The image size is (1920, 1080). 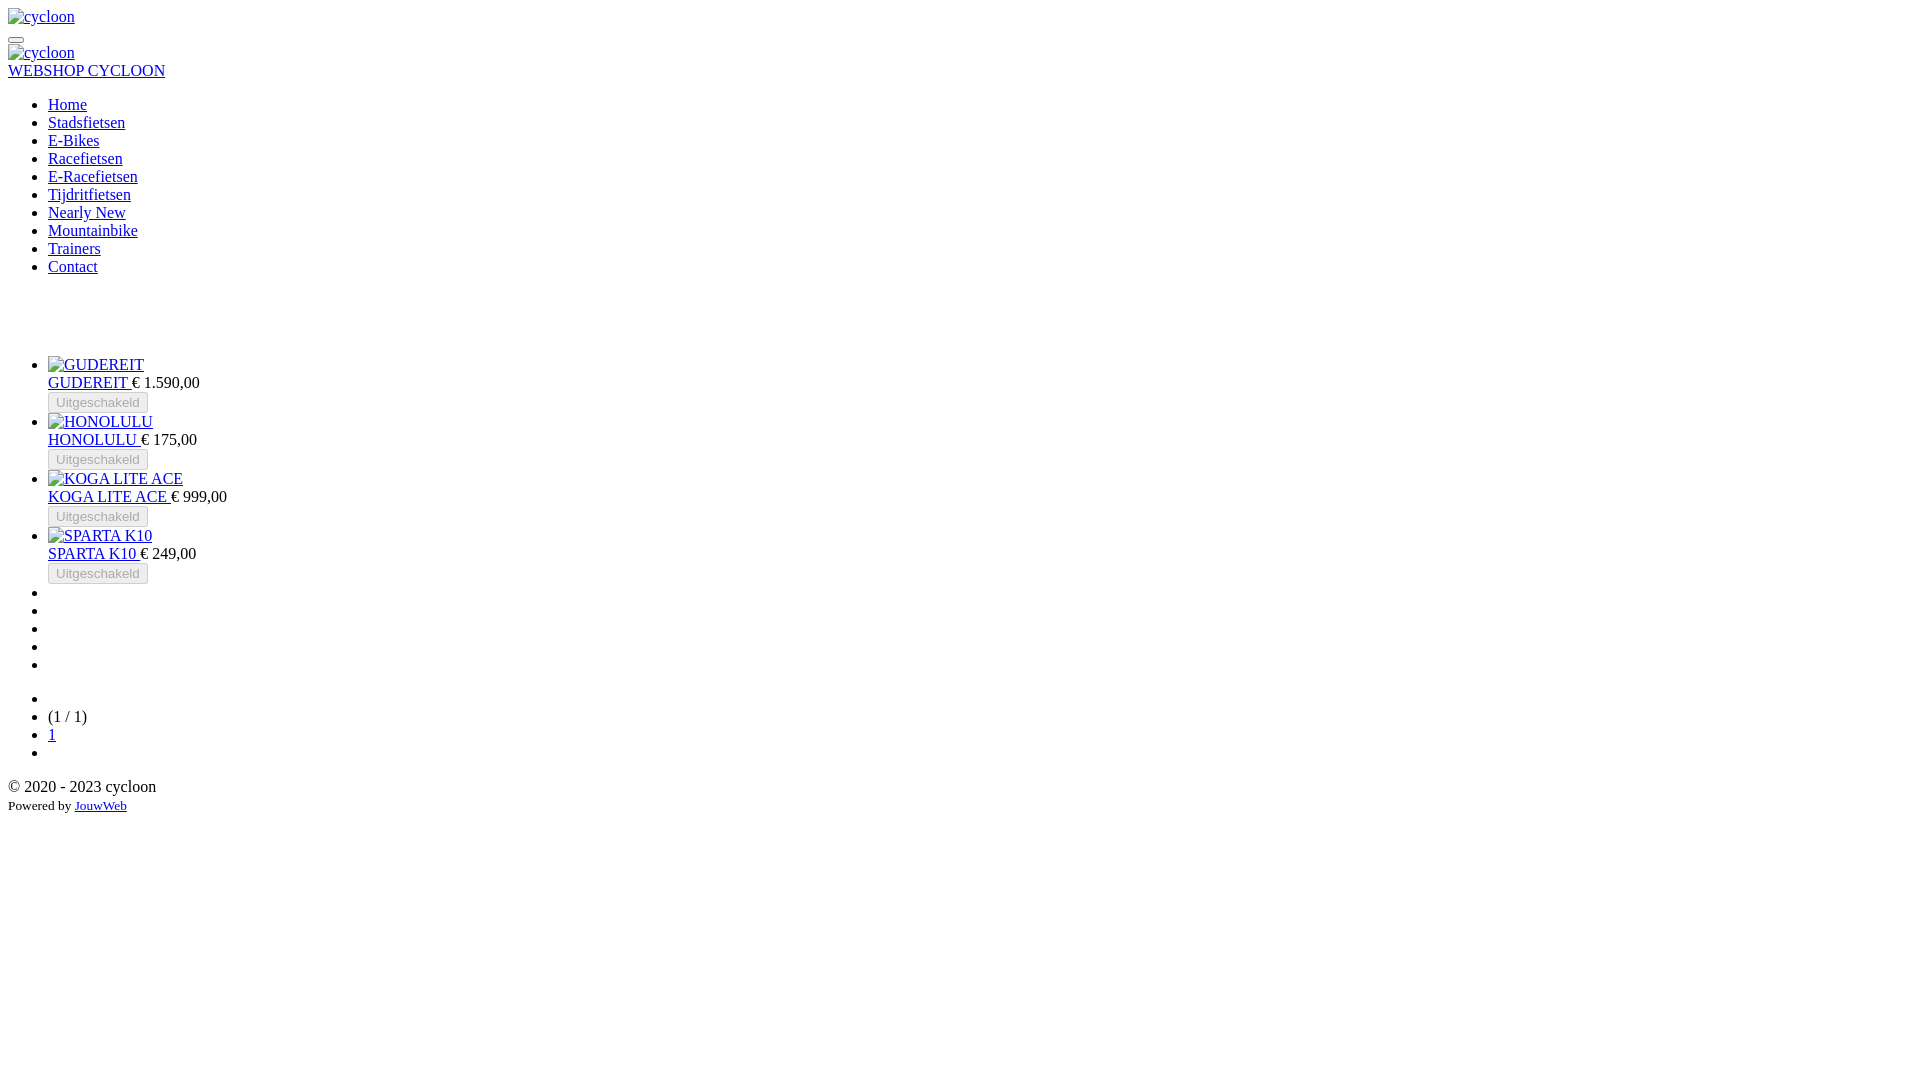 I want to click on Stadsfietsen, so click(x=86, y=122).